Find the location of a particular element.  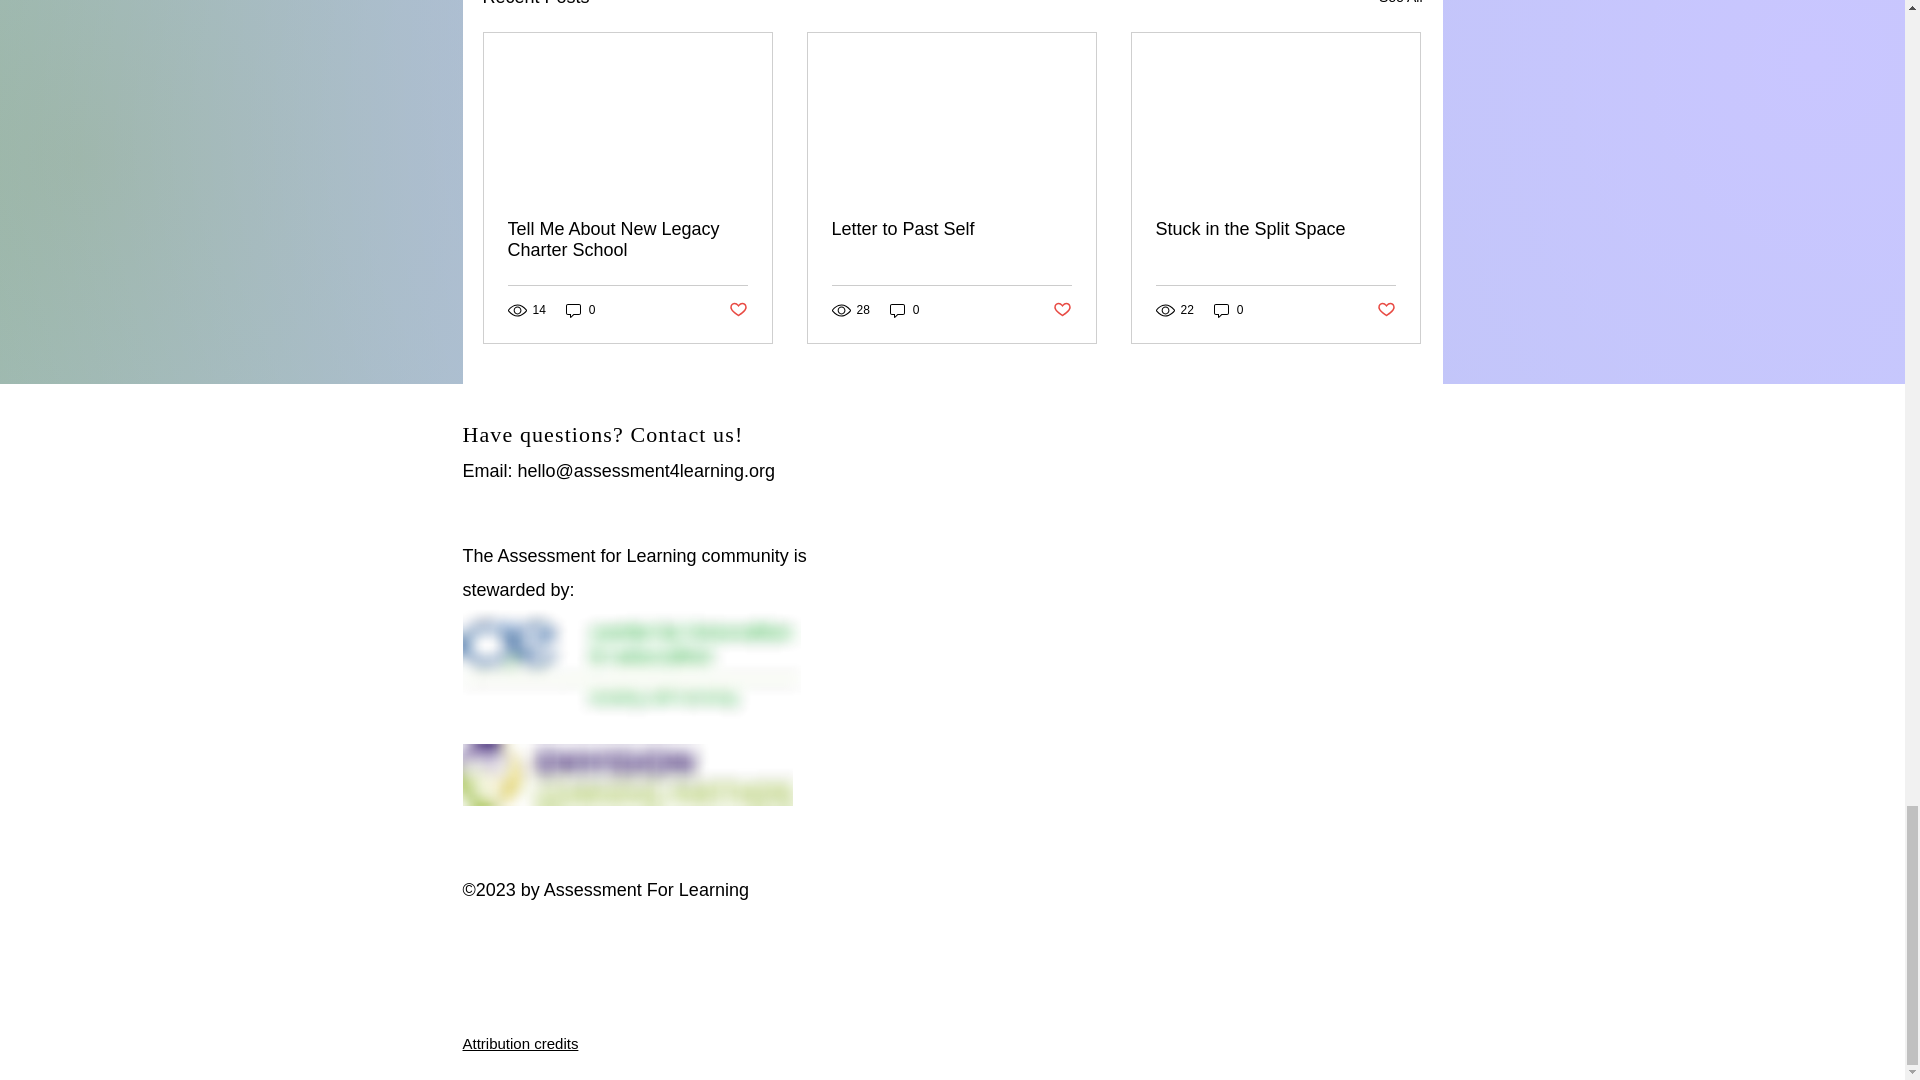

Letter to Past Self is located at coordinates (951, 229).